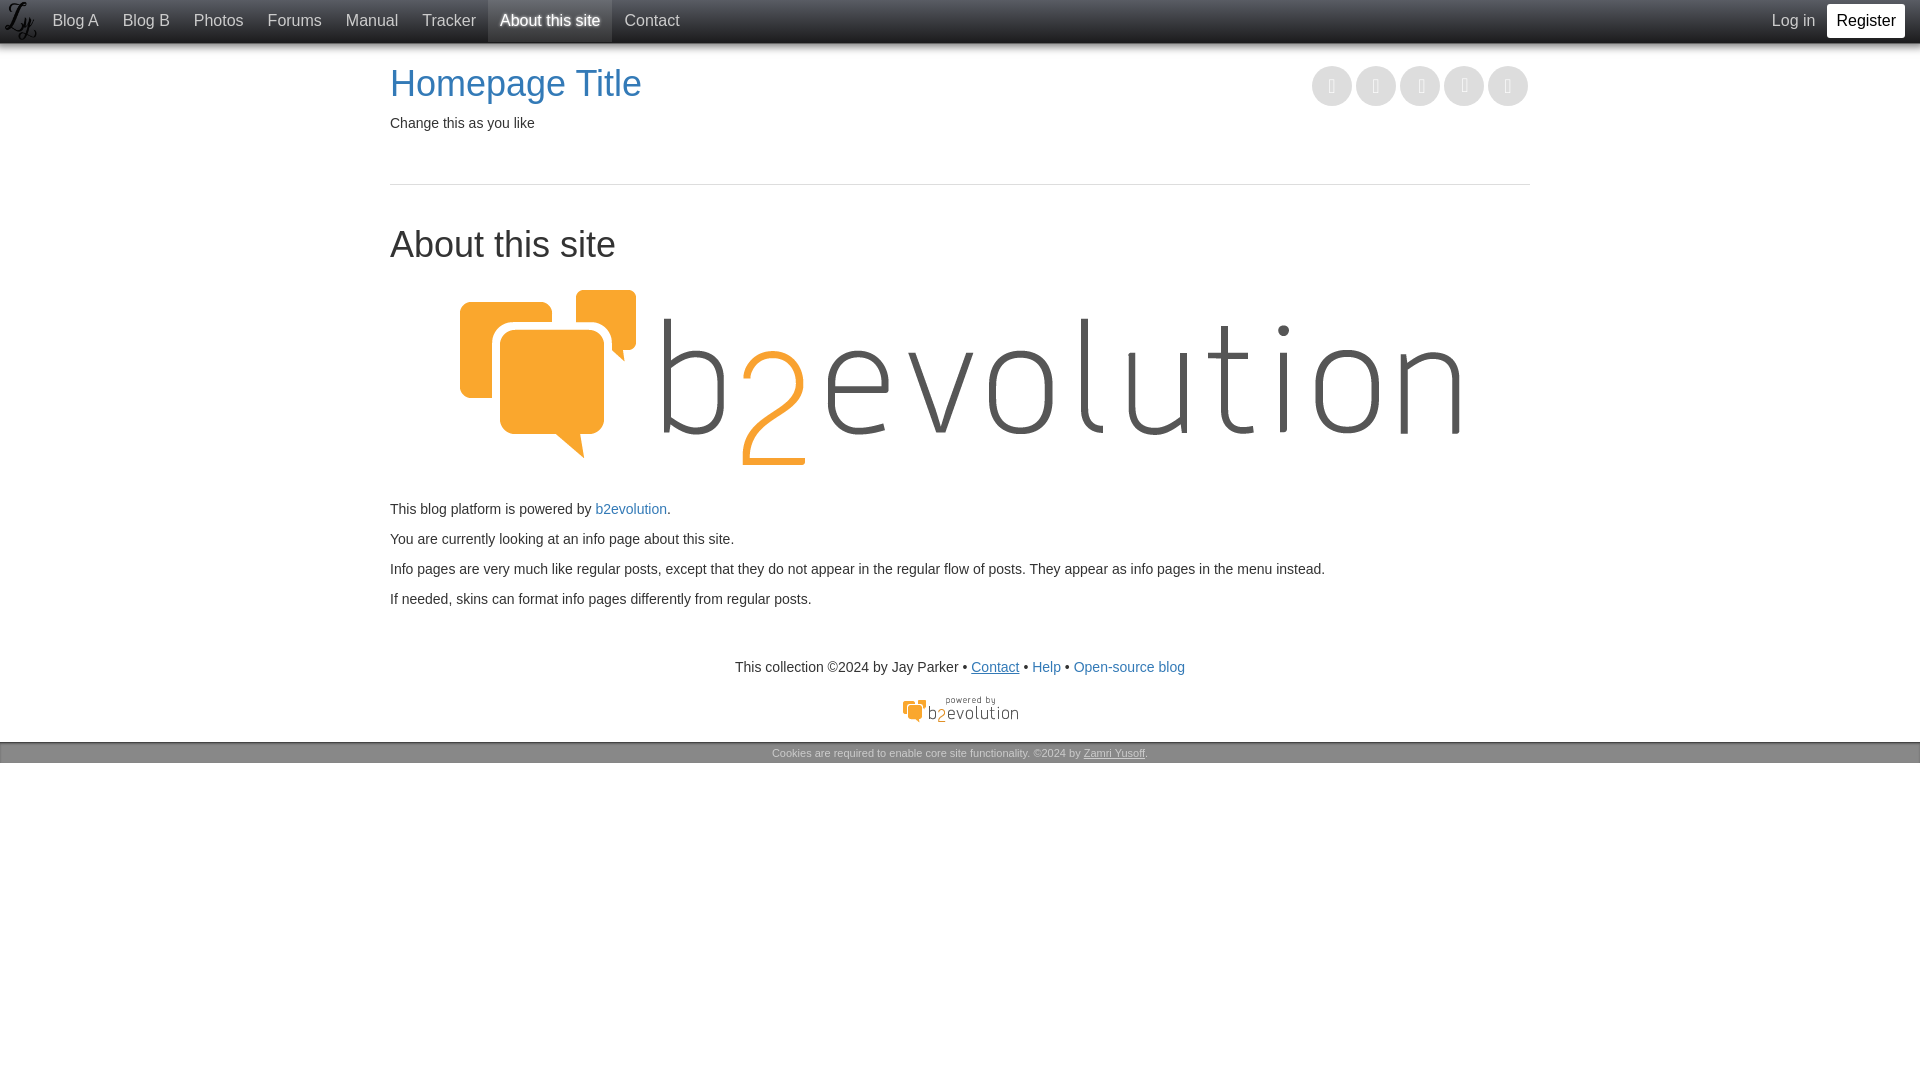 This screenshot has width=1920, height=1080. Describe the element at coordinates (960, 708) in the screenshot. I see `b2evolution CMS` at that location.